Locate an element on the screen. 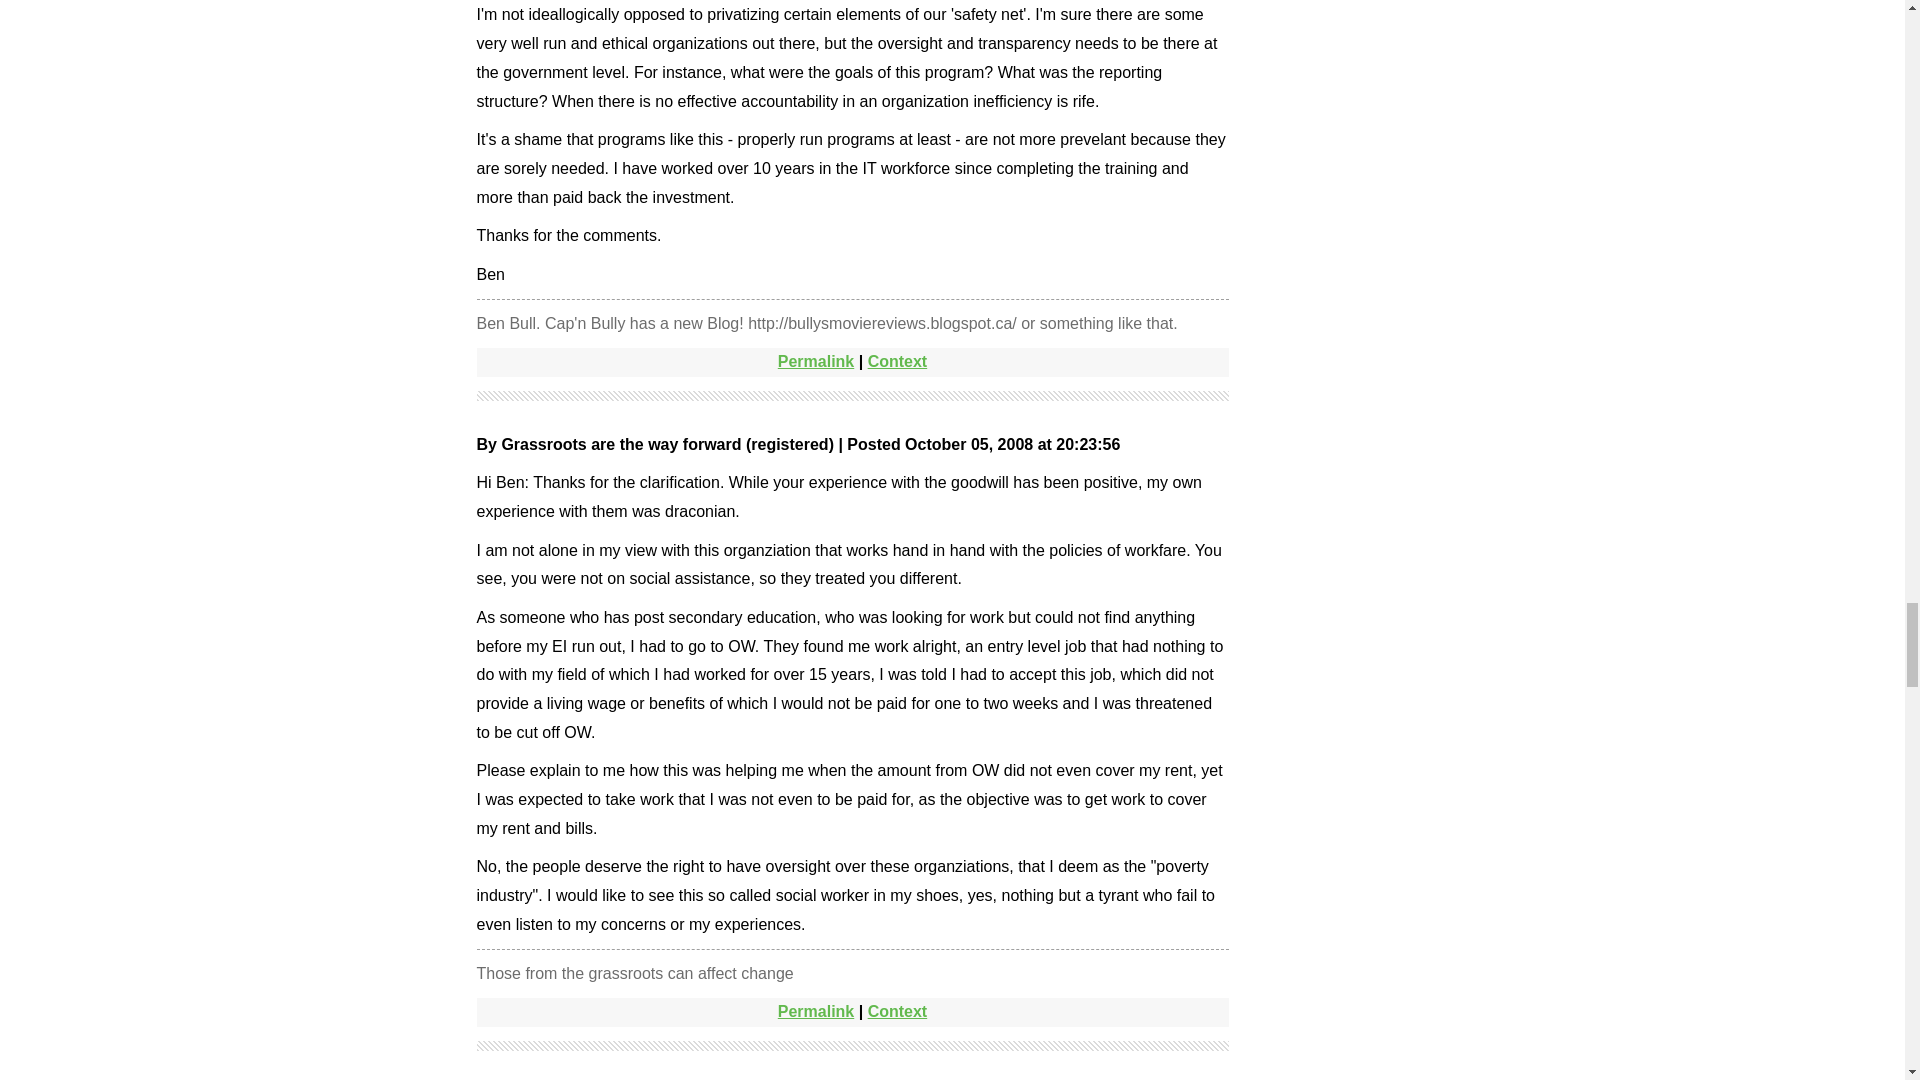 Image resolution: width=1920 pixels, height=1080 pixels. Permalink is located at coordinates (816, 362).